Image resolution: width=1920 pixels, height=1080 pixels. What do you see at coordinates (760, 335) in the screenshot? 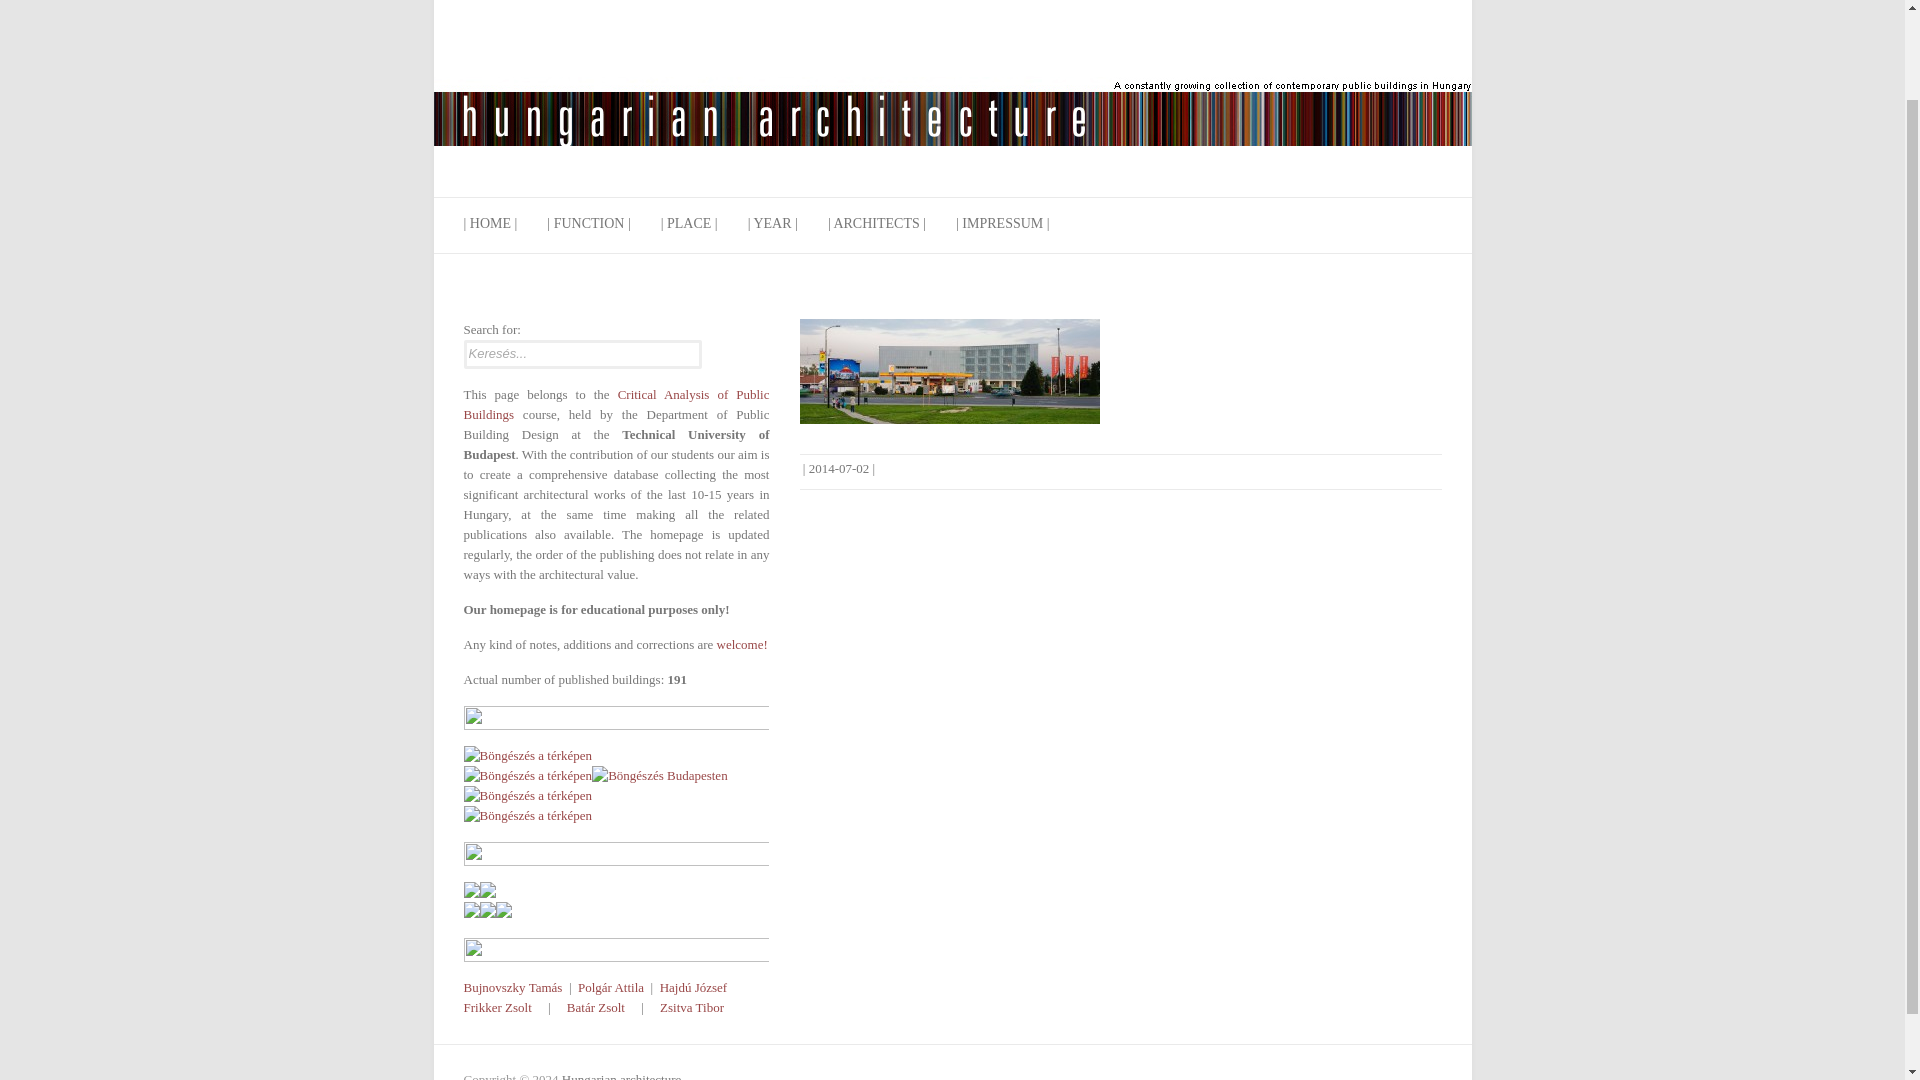
I see `English` at bounding box center [760, 335].